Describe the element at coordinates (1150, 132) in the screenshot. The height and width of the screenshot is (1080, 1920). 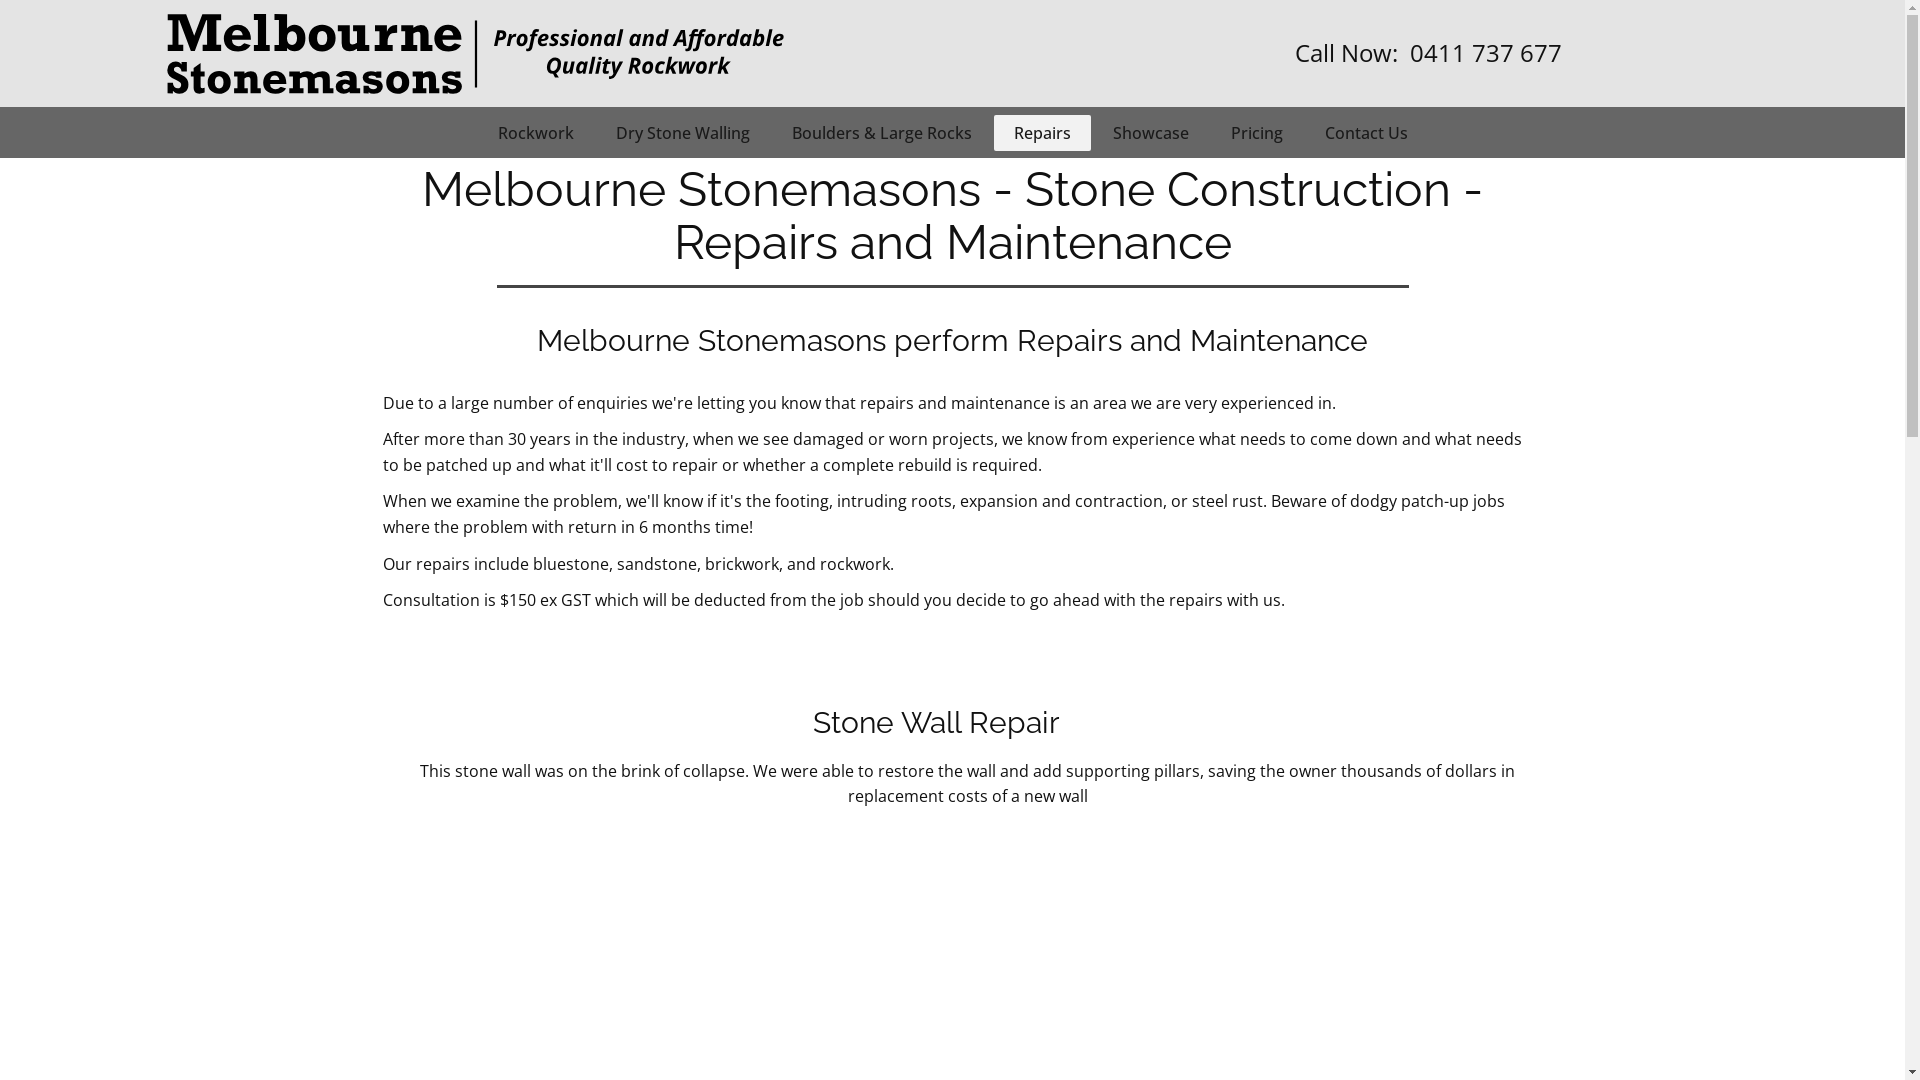
I see `Showcase` at that location.